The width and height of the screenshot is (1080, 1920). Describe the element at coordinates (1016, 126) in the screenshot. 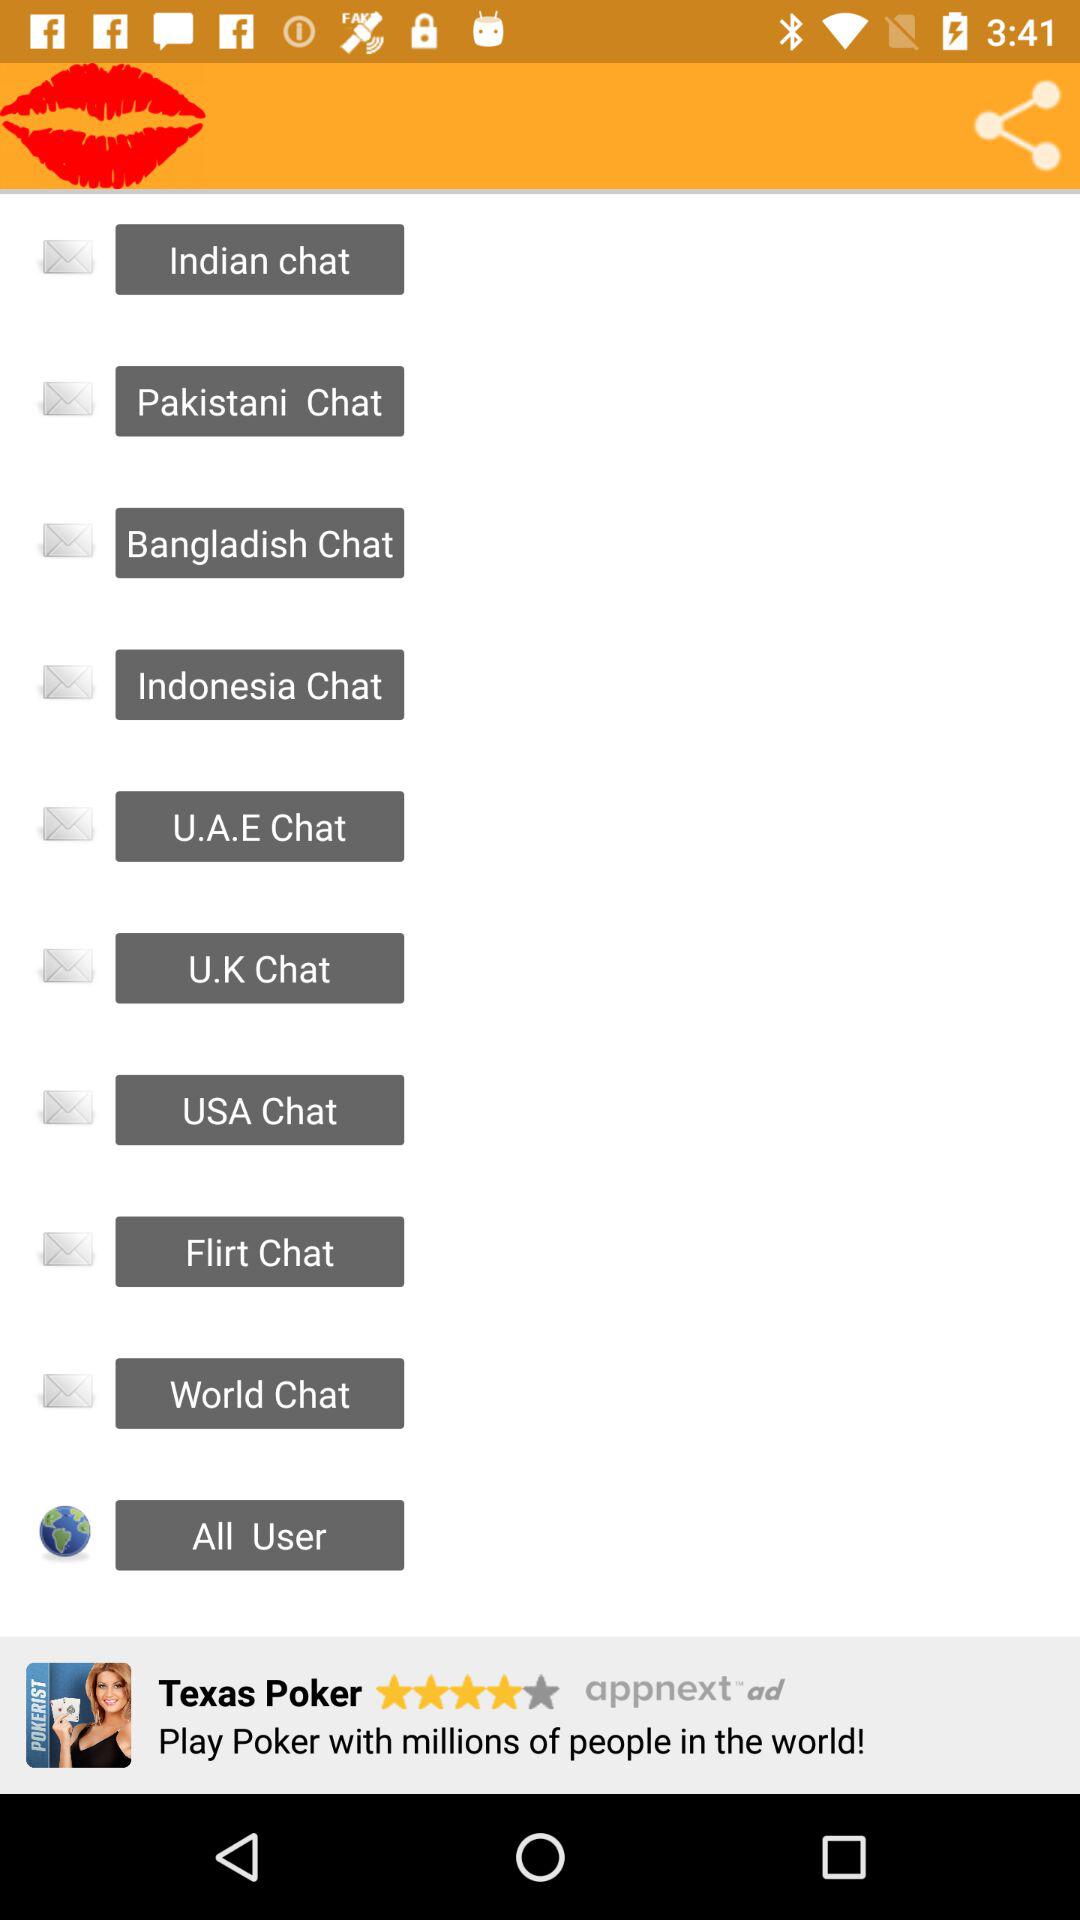

I see `click the item at the top right corner` at that location.